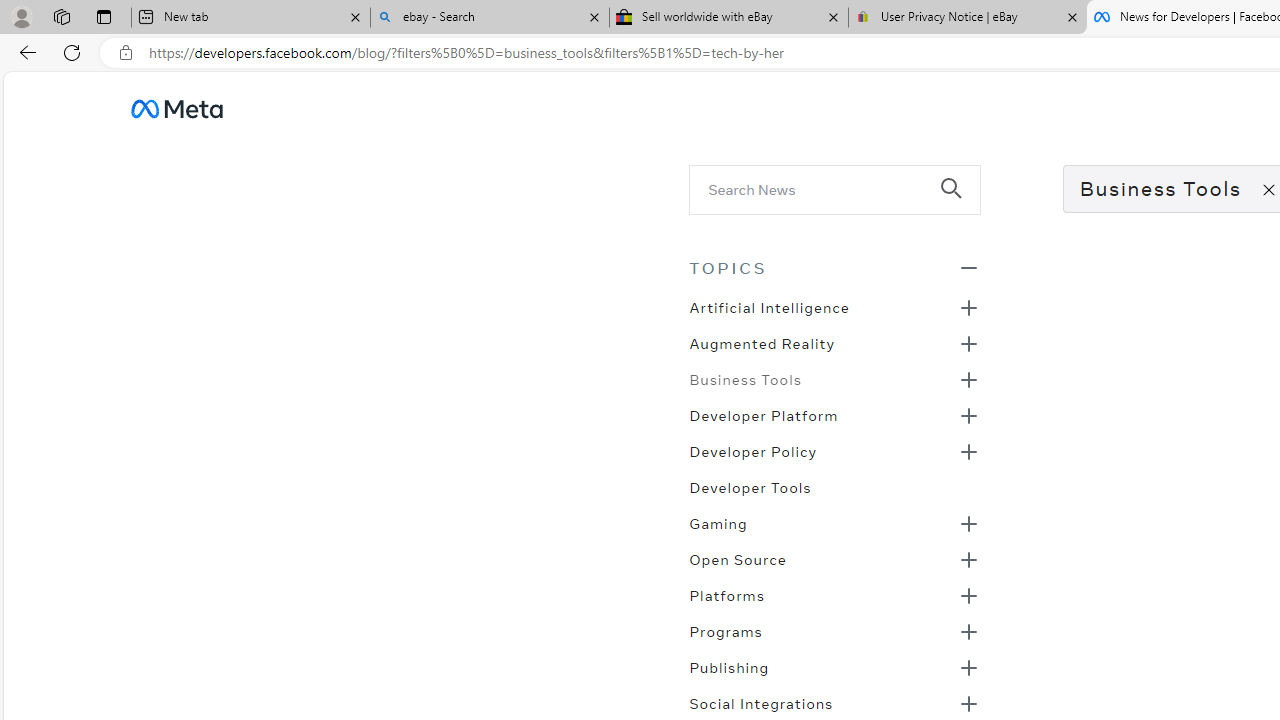  I want to click on Developer Policy, so click(752, 450).